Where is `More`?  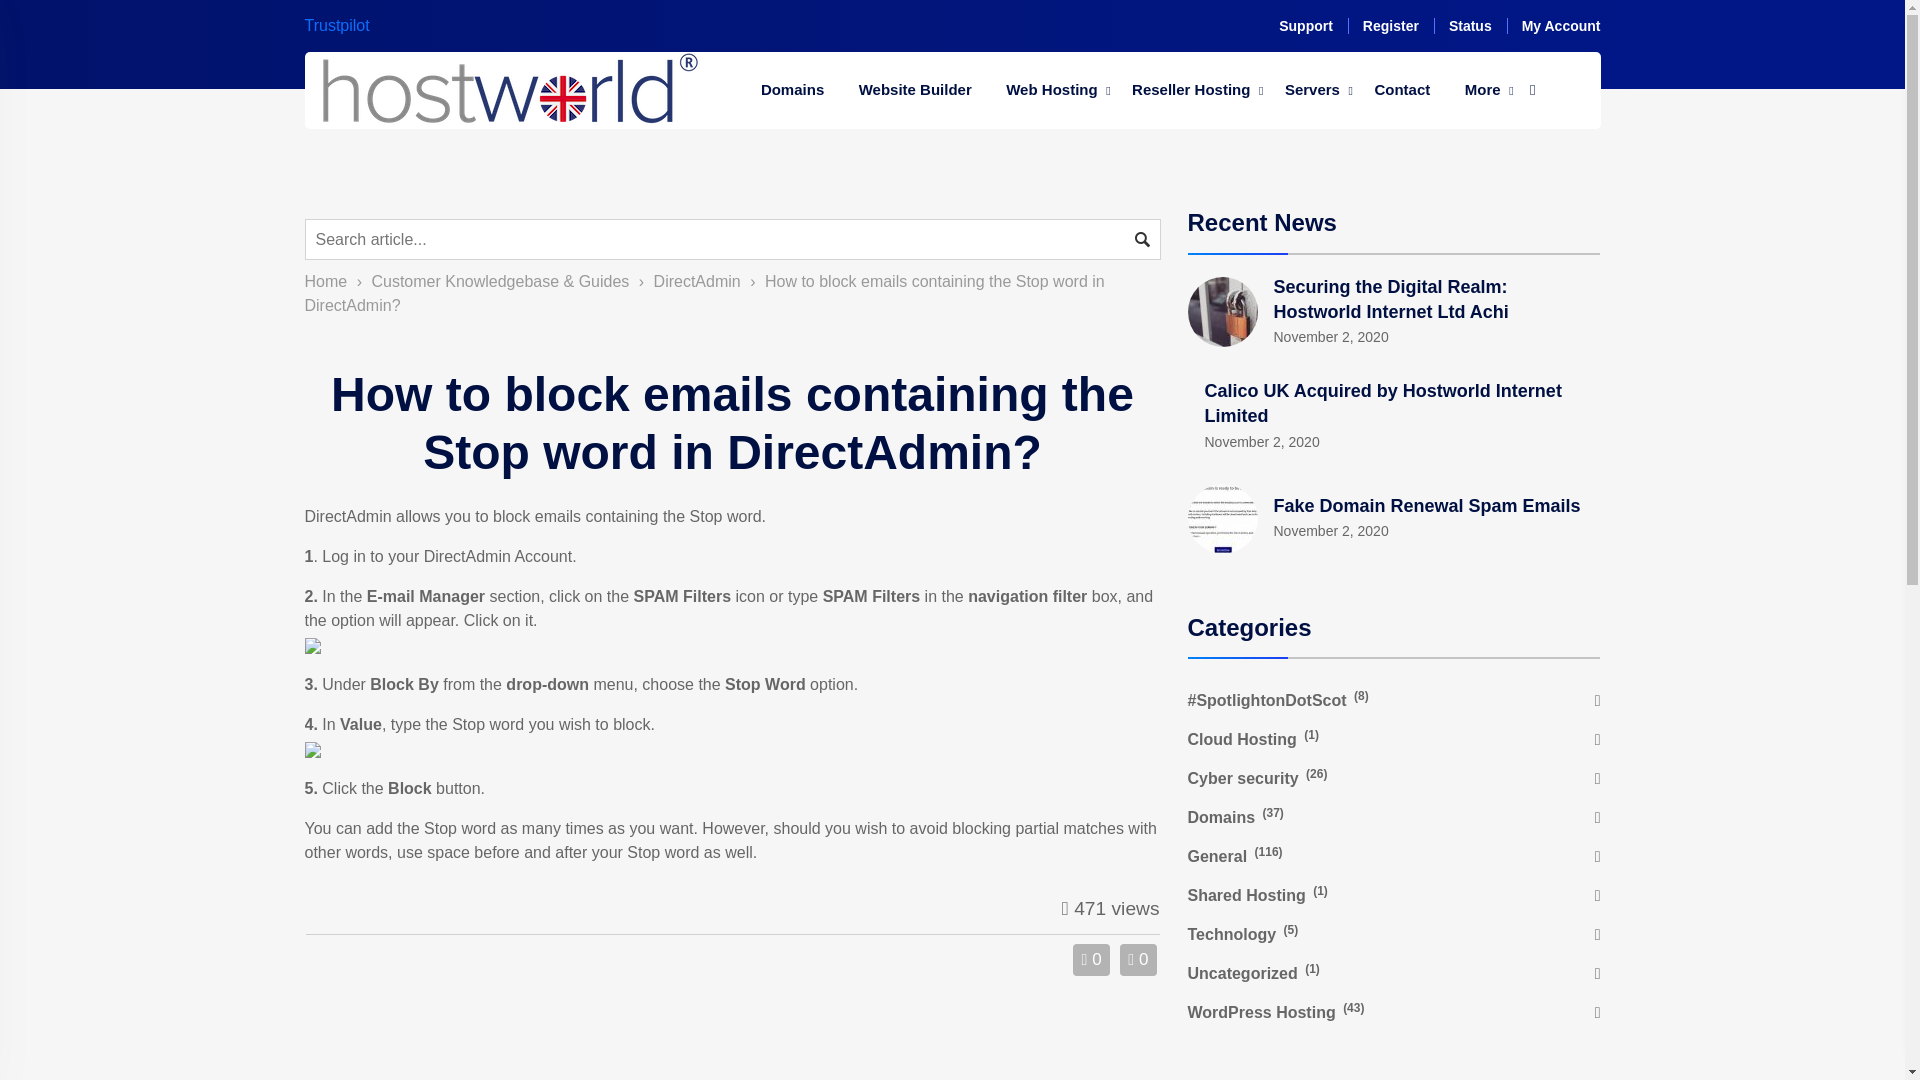
More is located at coordinates (1482, 90).